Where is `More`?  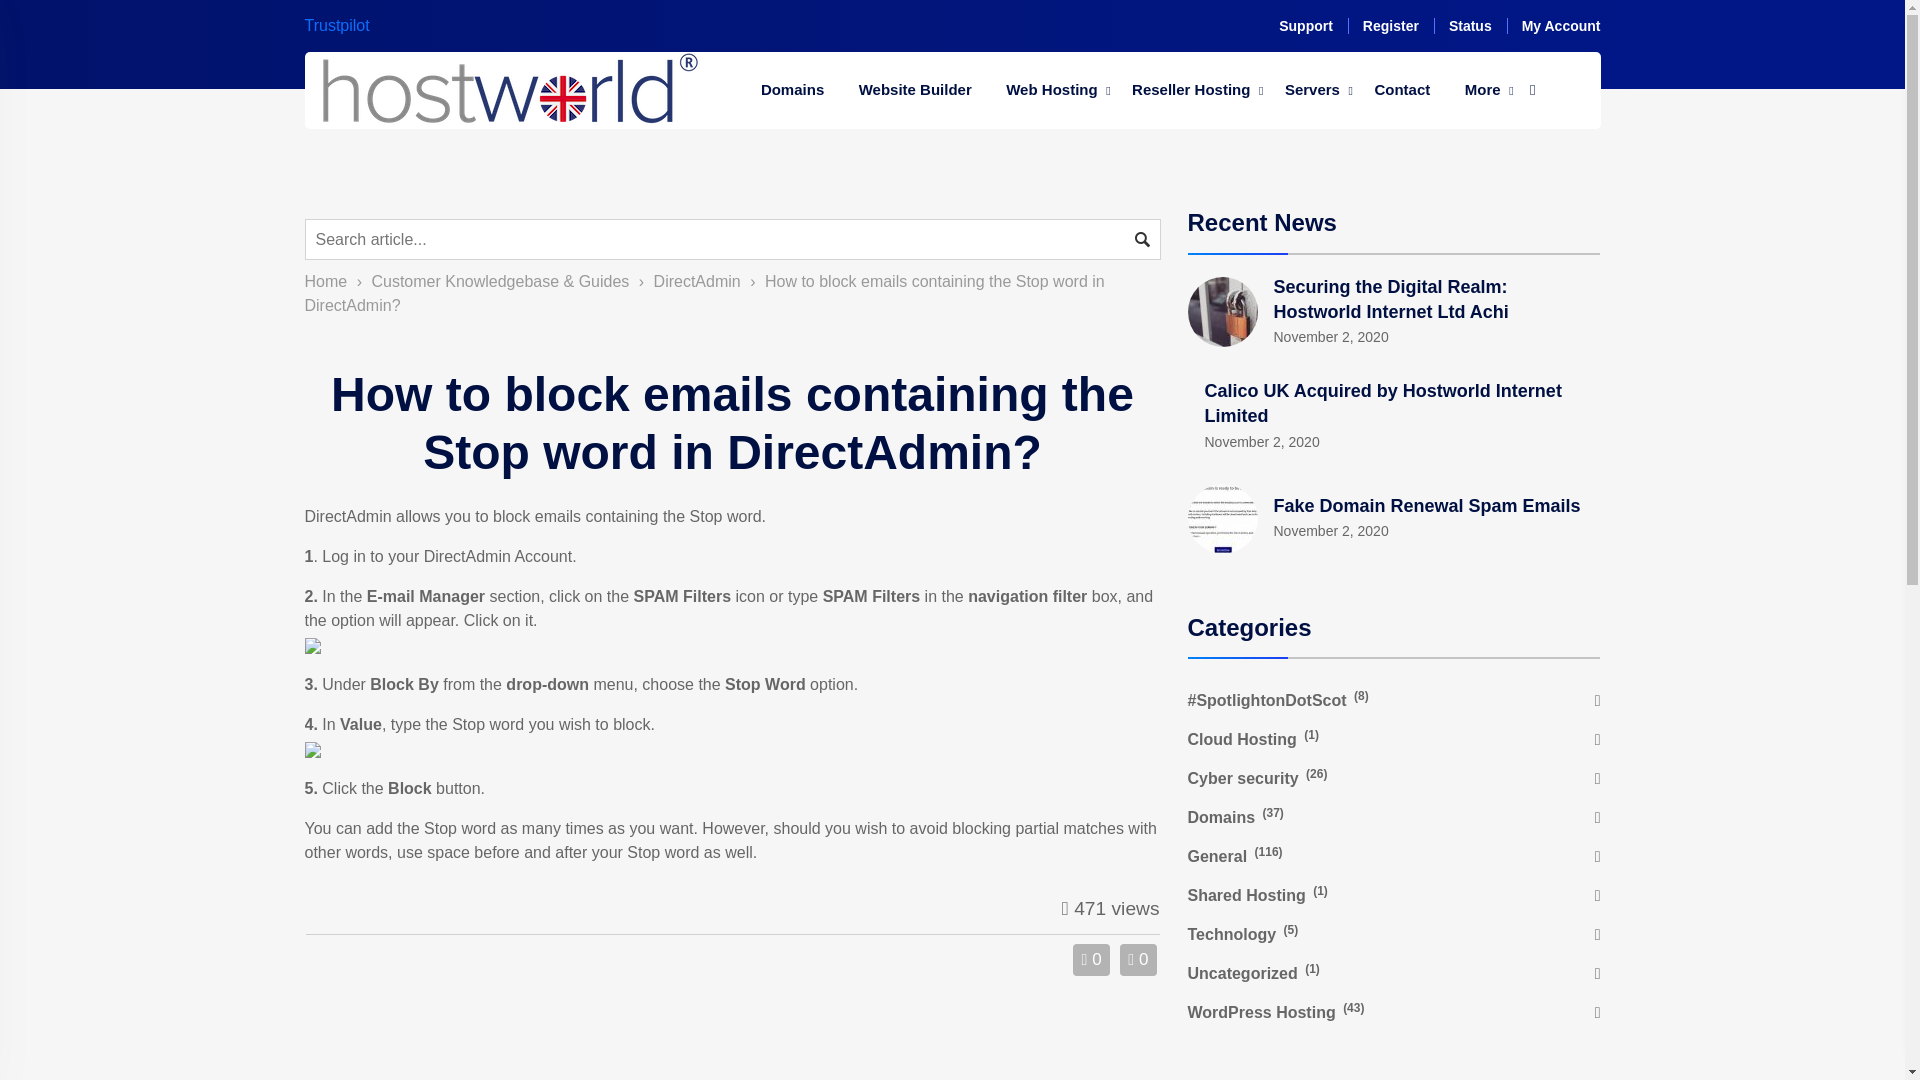
More is located at coordinates (1482, 90).